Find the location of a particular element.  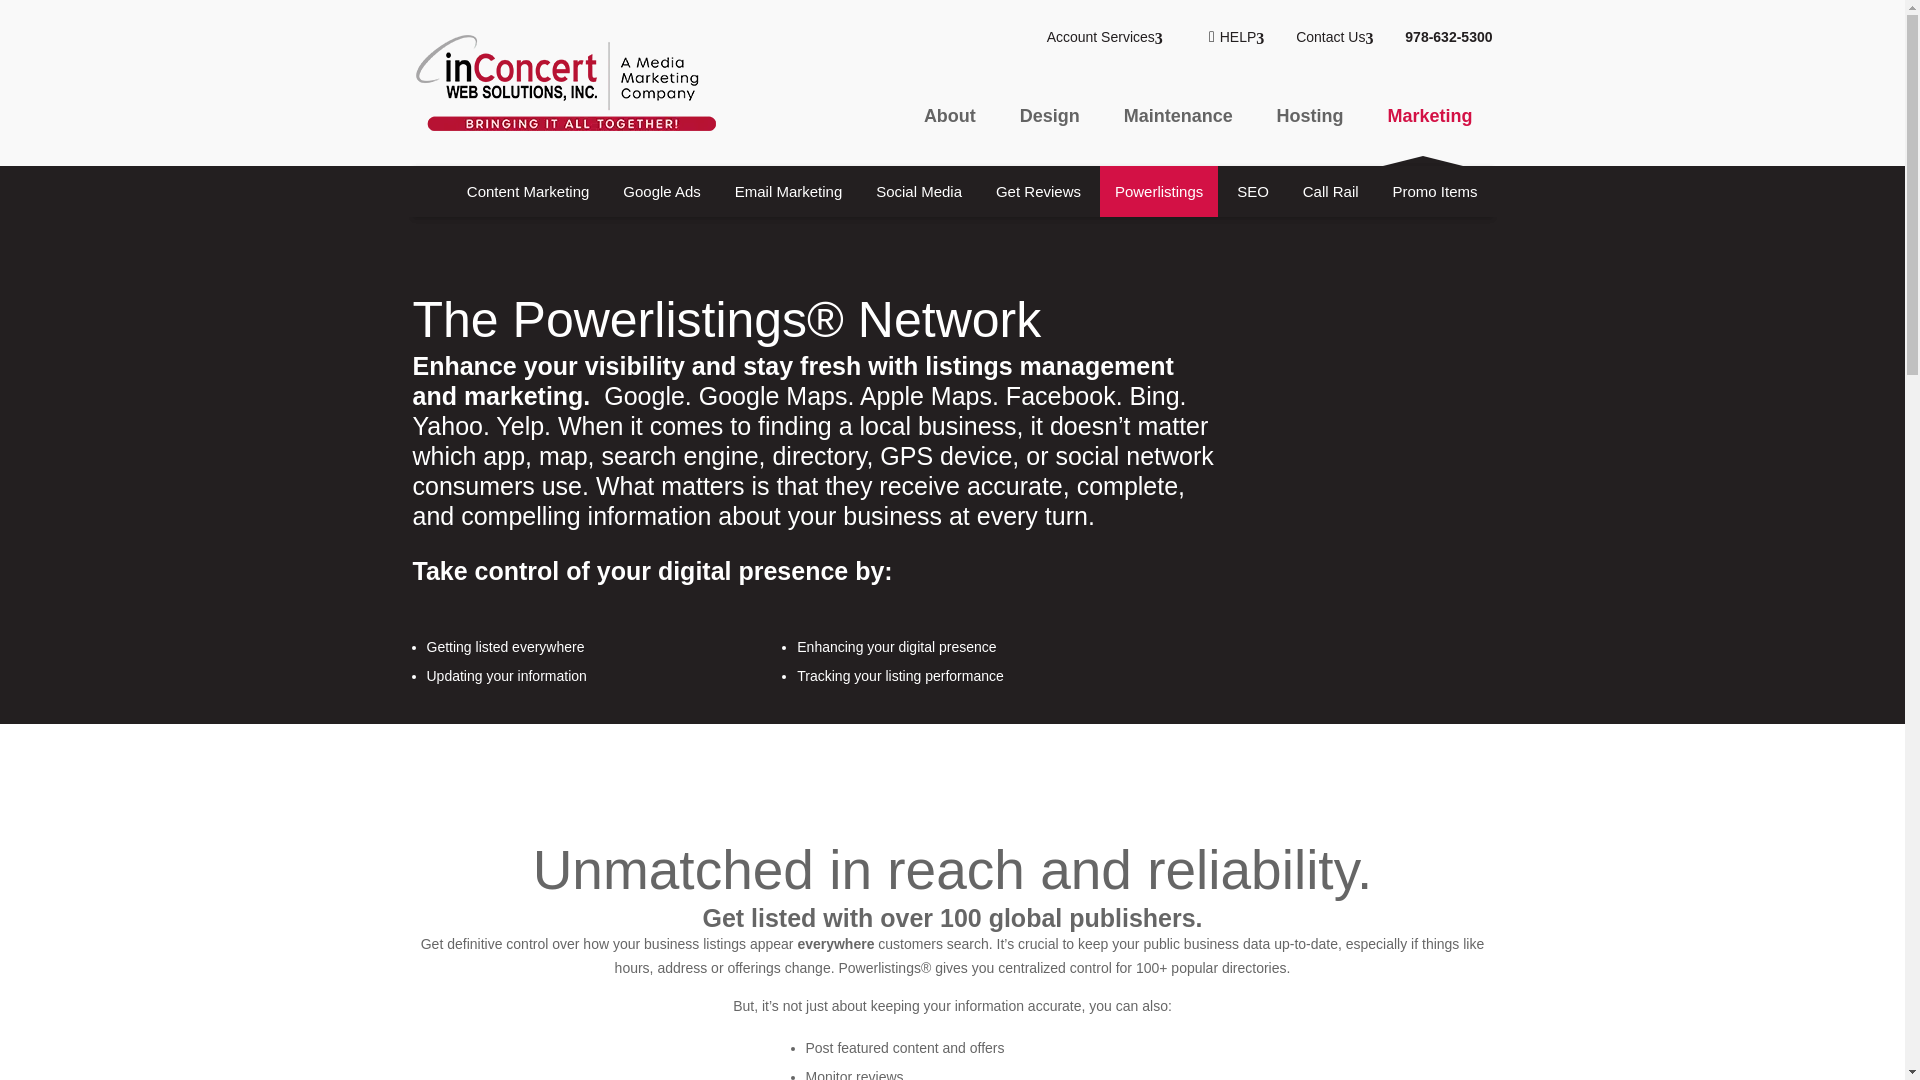

Write a Review is located at coordinates (1362, 191).